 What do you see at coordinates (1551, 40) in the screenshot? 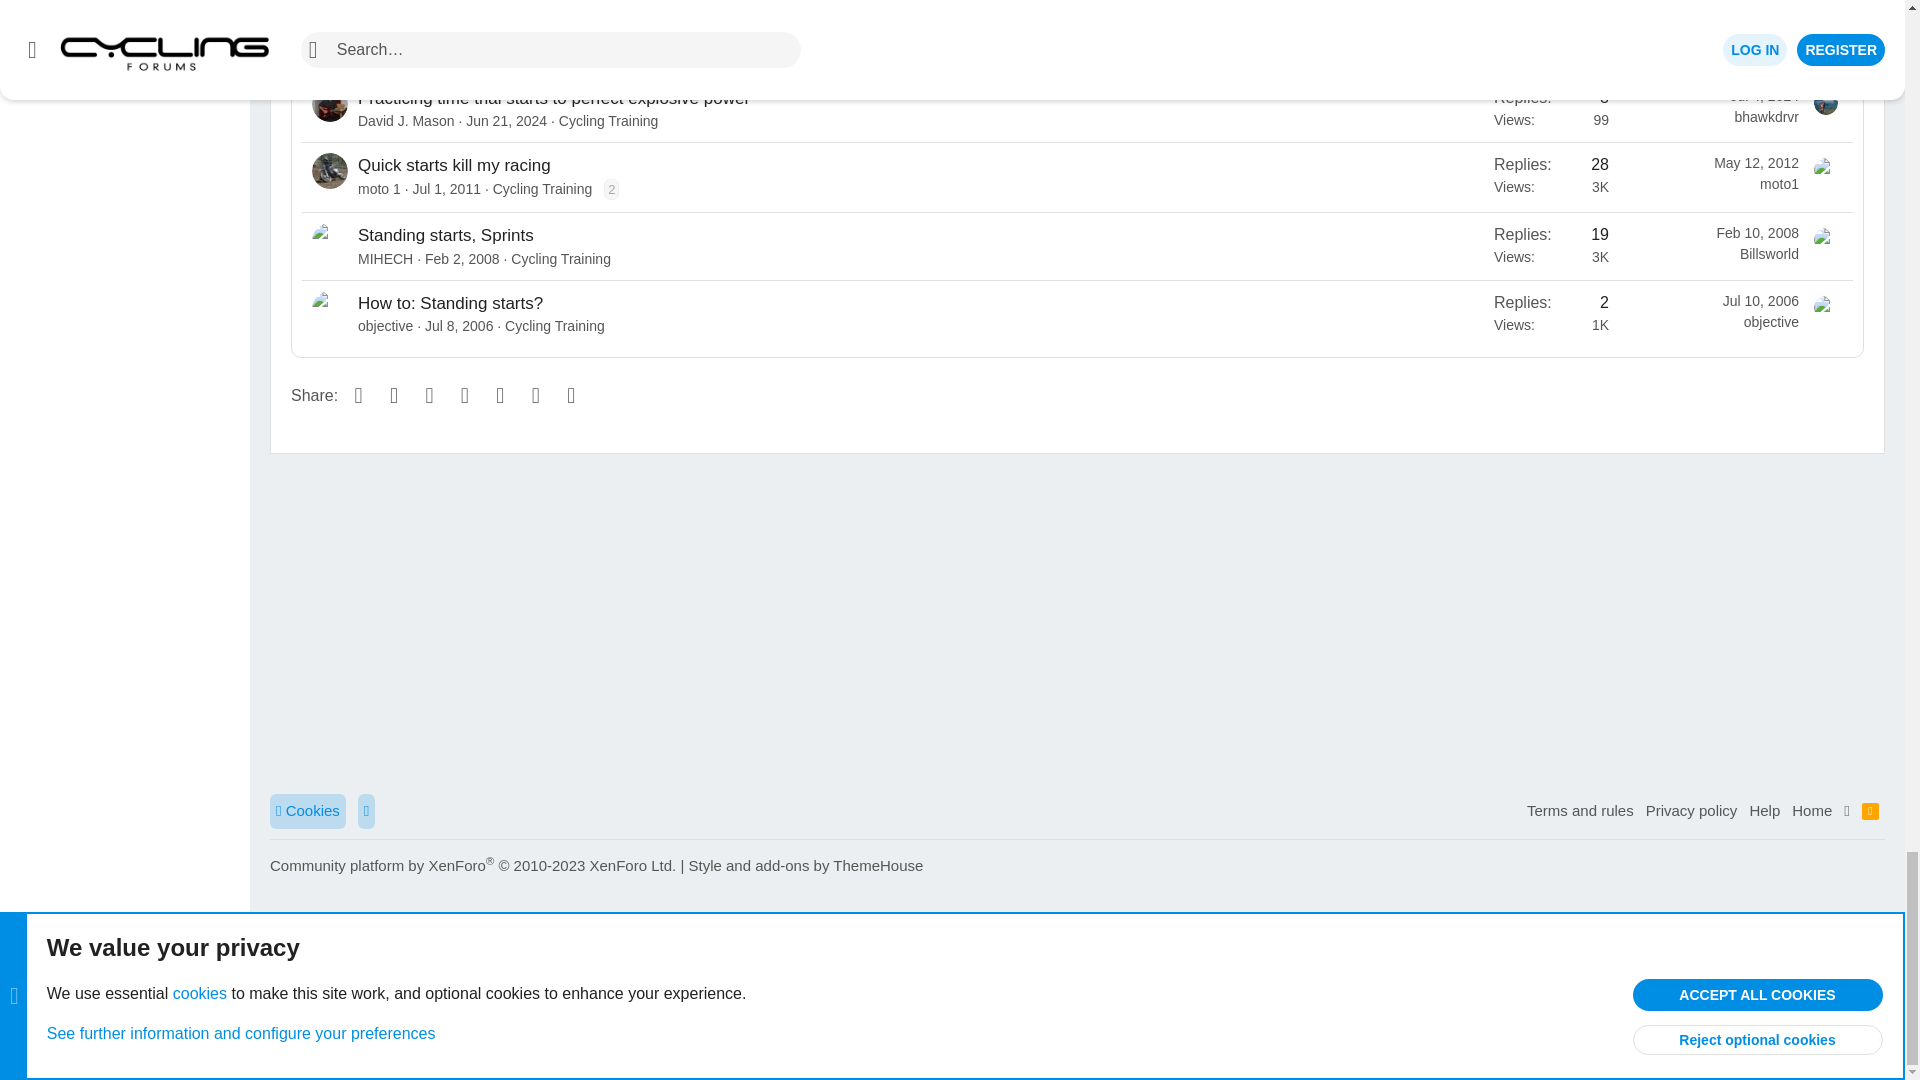
I see `First message reaction score: 0` at bounding box center [1551, 40].